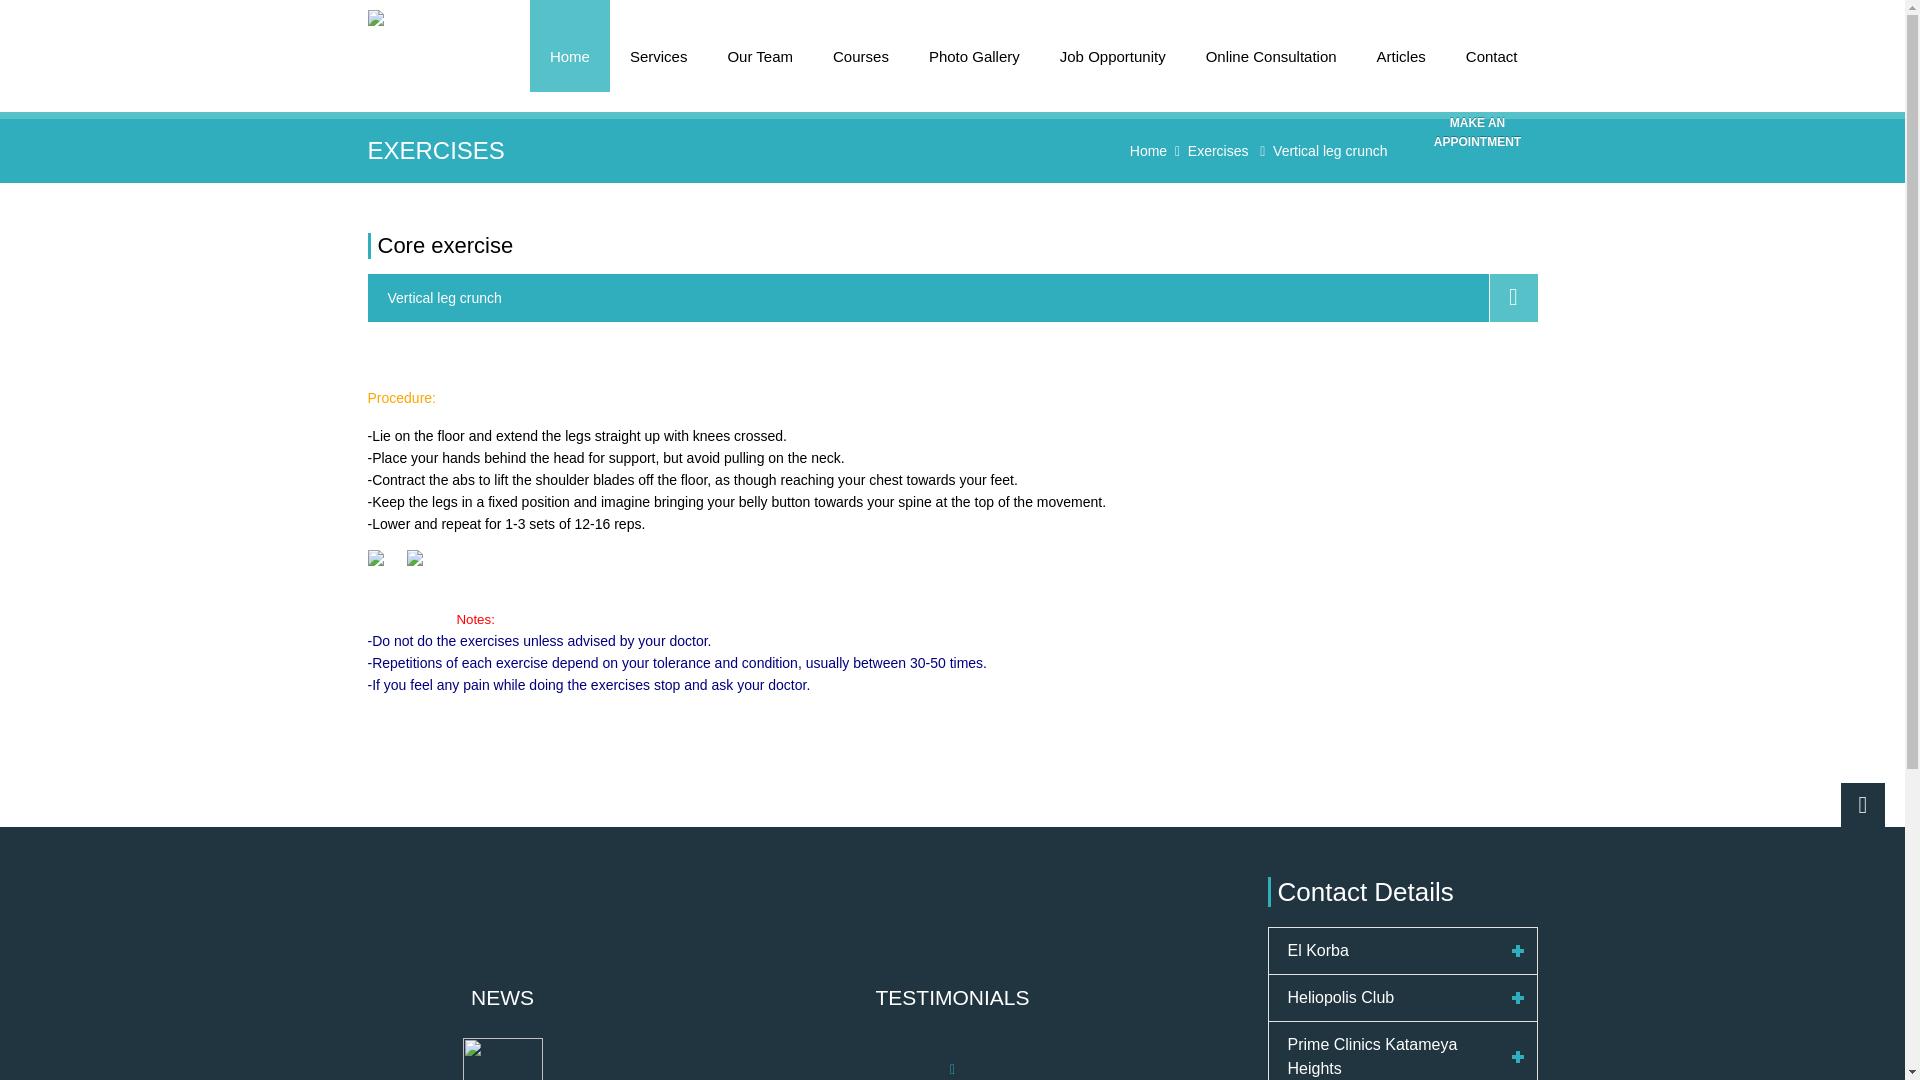  What do you see at coordinates (860, 46) in the screenshot?
I see `Courses` at bounding box center [860, 46].